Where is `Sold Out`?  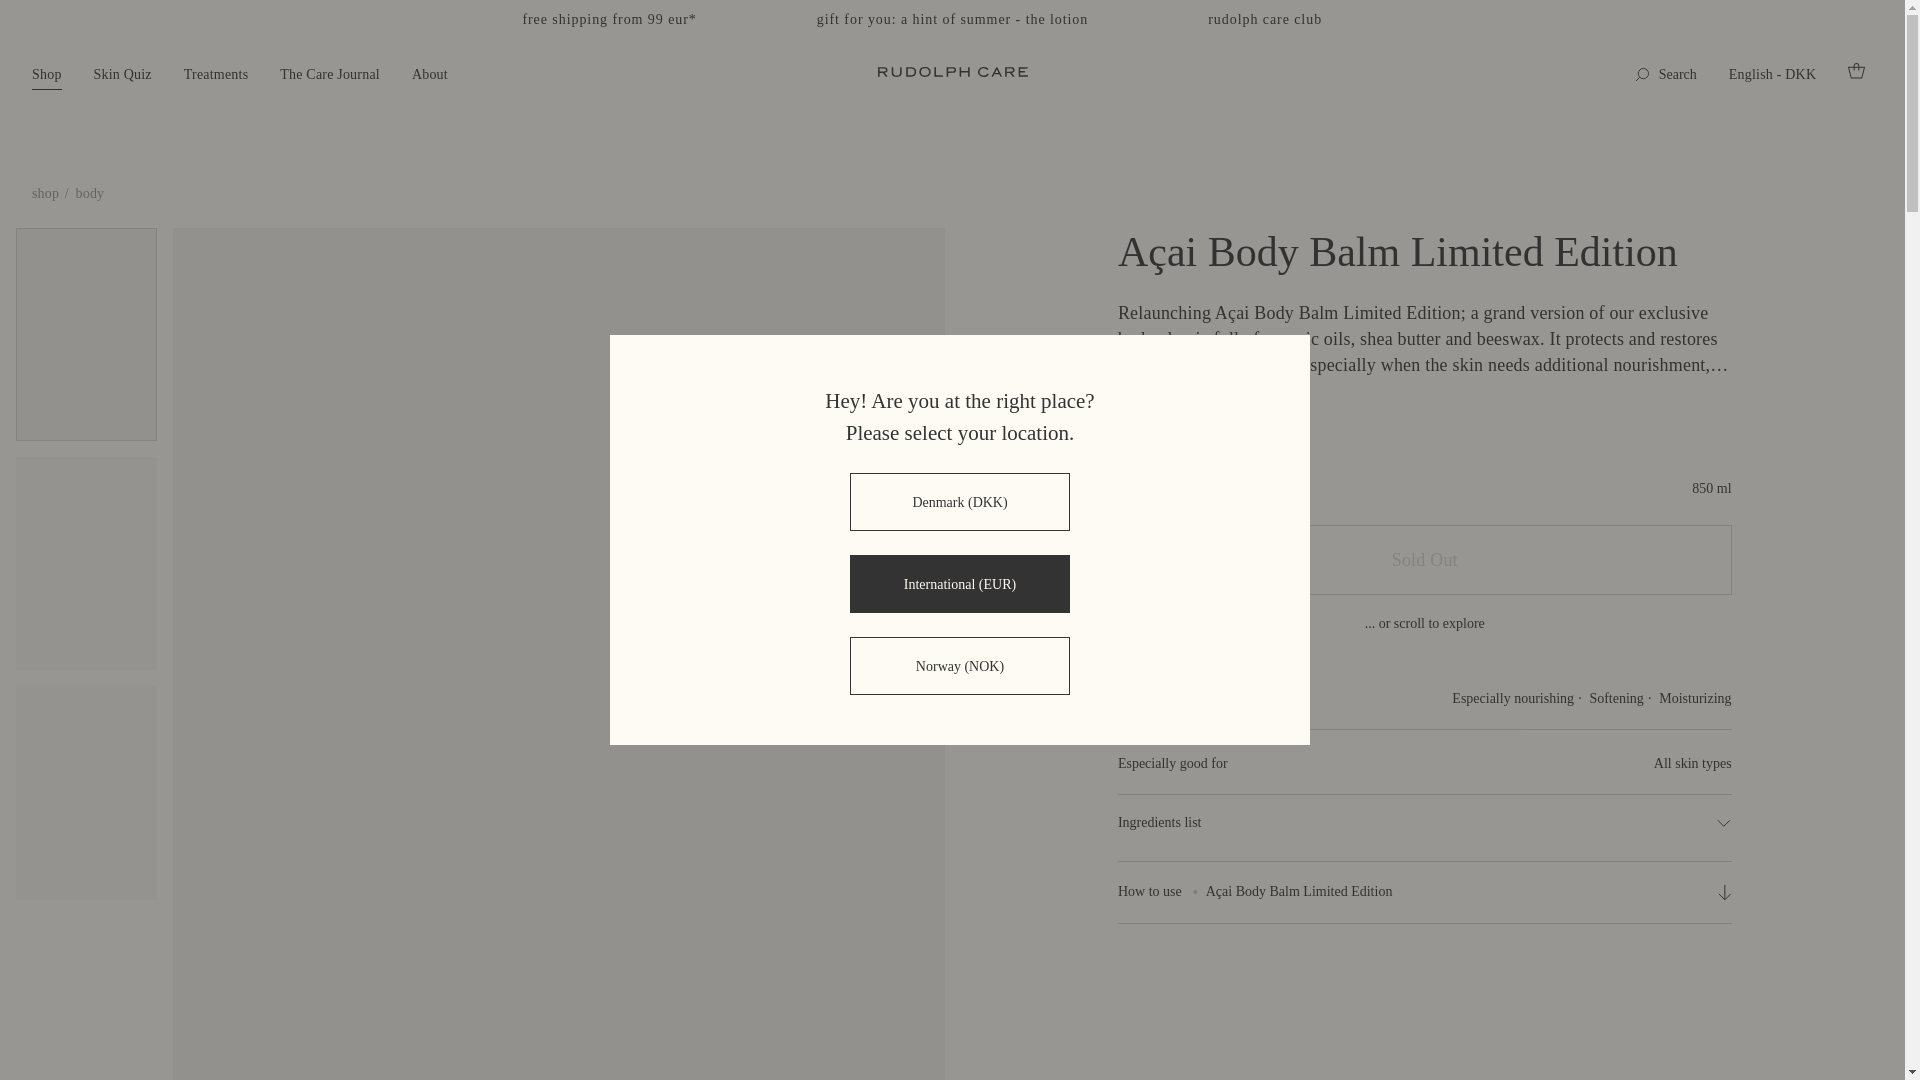
Sold Out is located at coordinates (1424, 559).